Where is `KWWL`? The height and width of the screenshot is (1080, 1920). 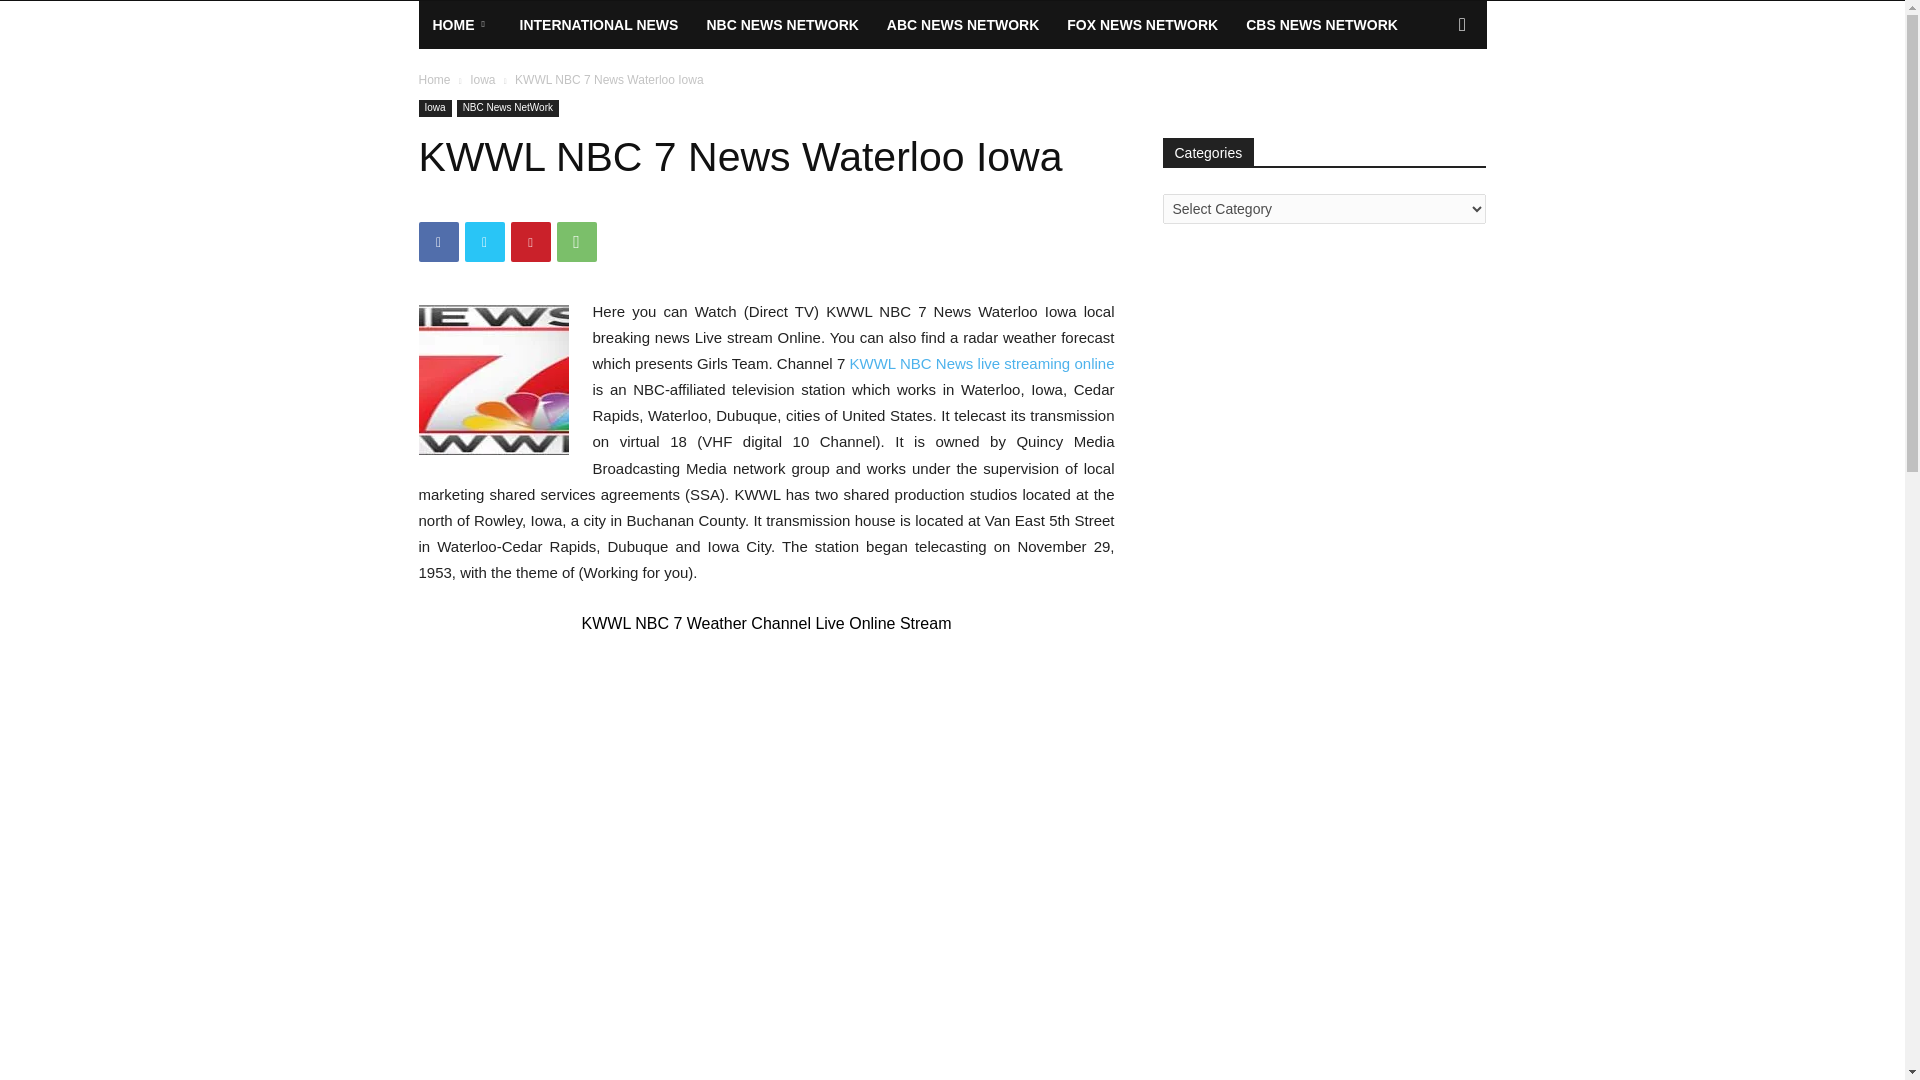
KWWL is located at coordinates (873, 363).